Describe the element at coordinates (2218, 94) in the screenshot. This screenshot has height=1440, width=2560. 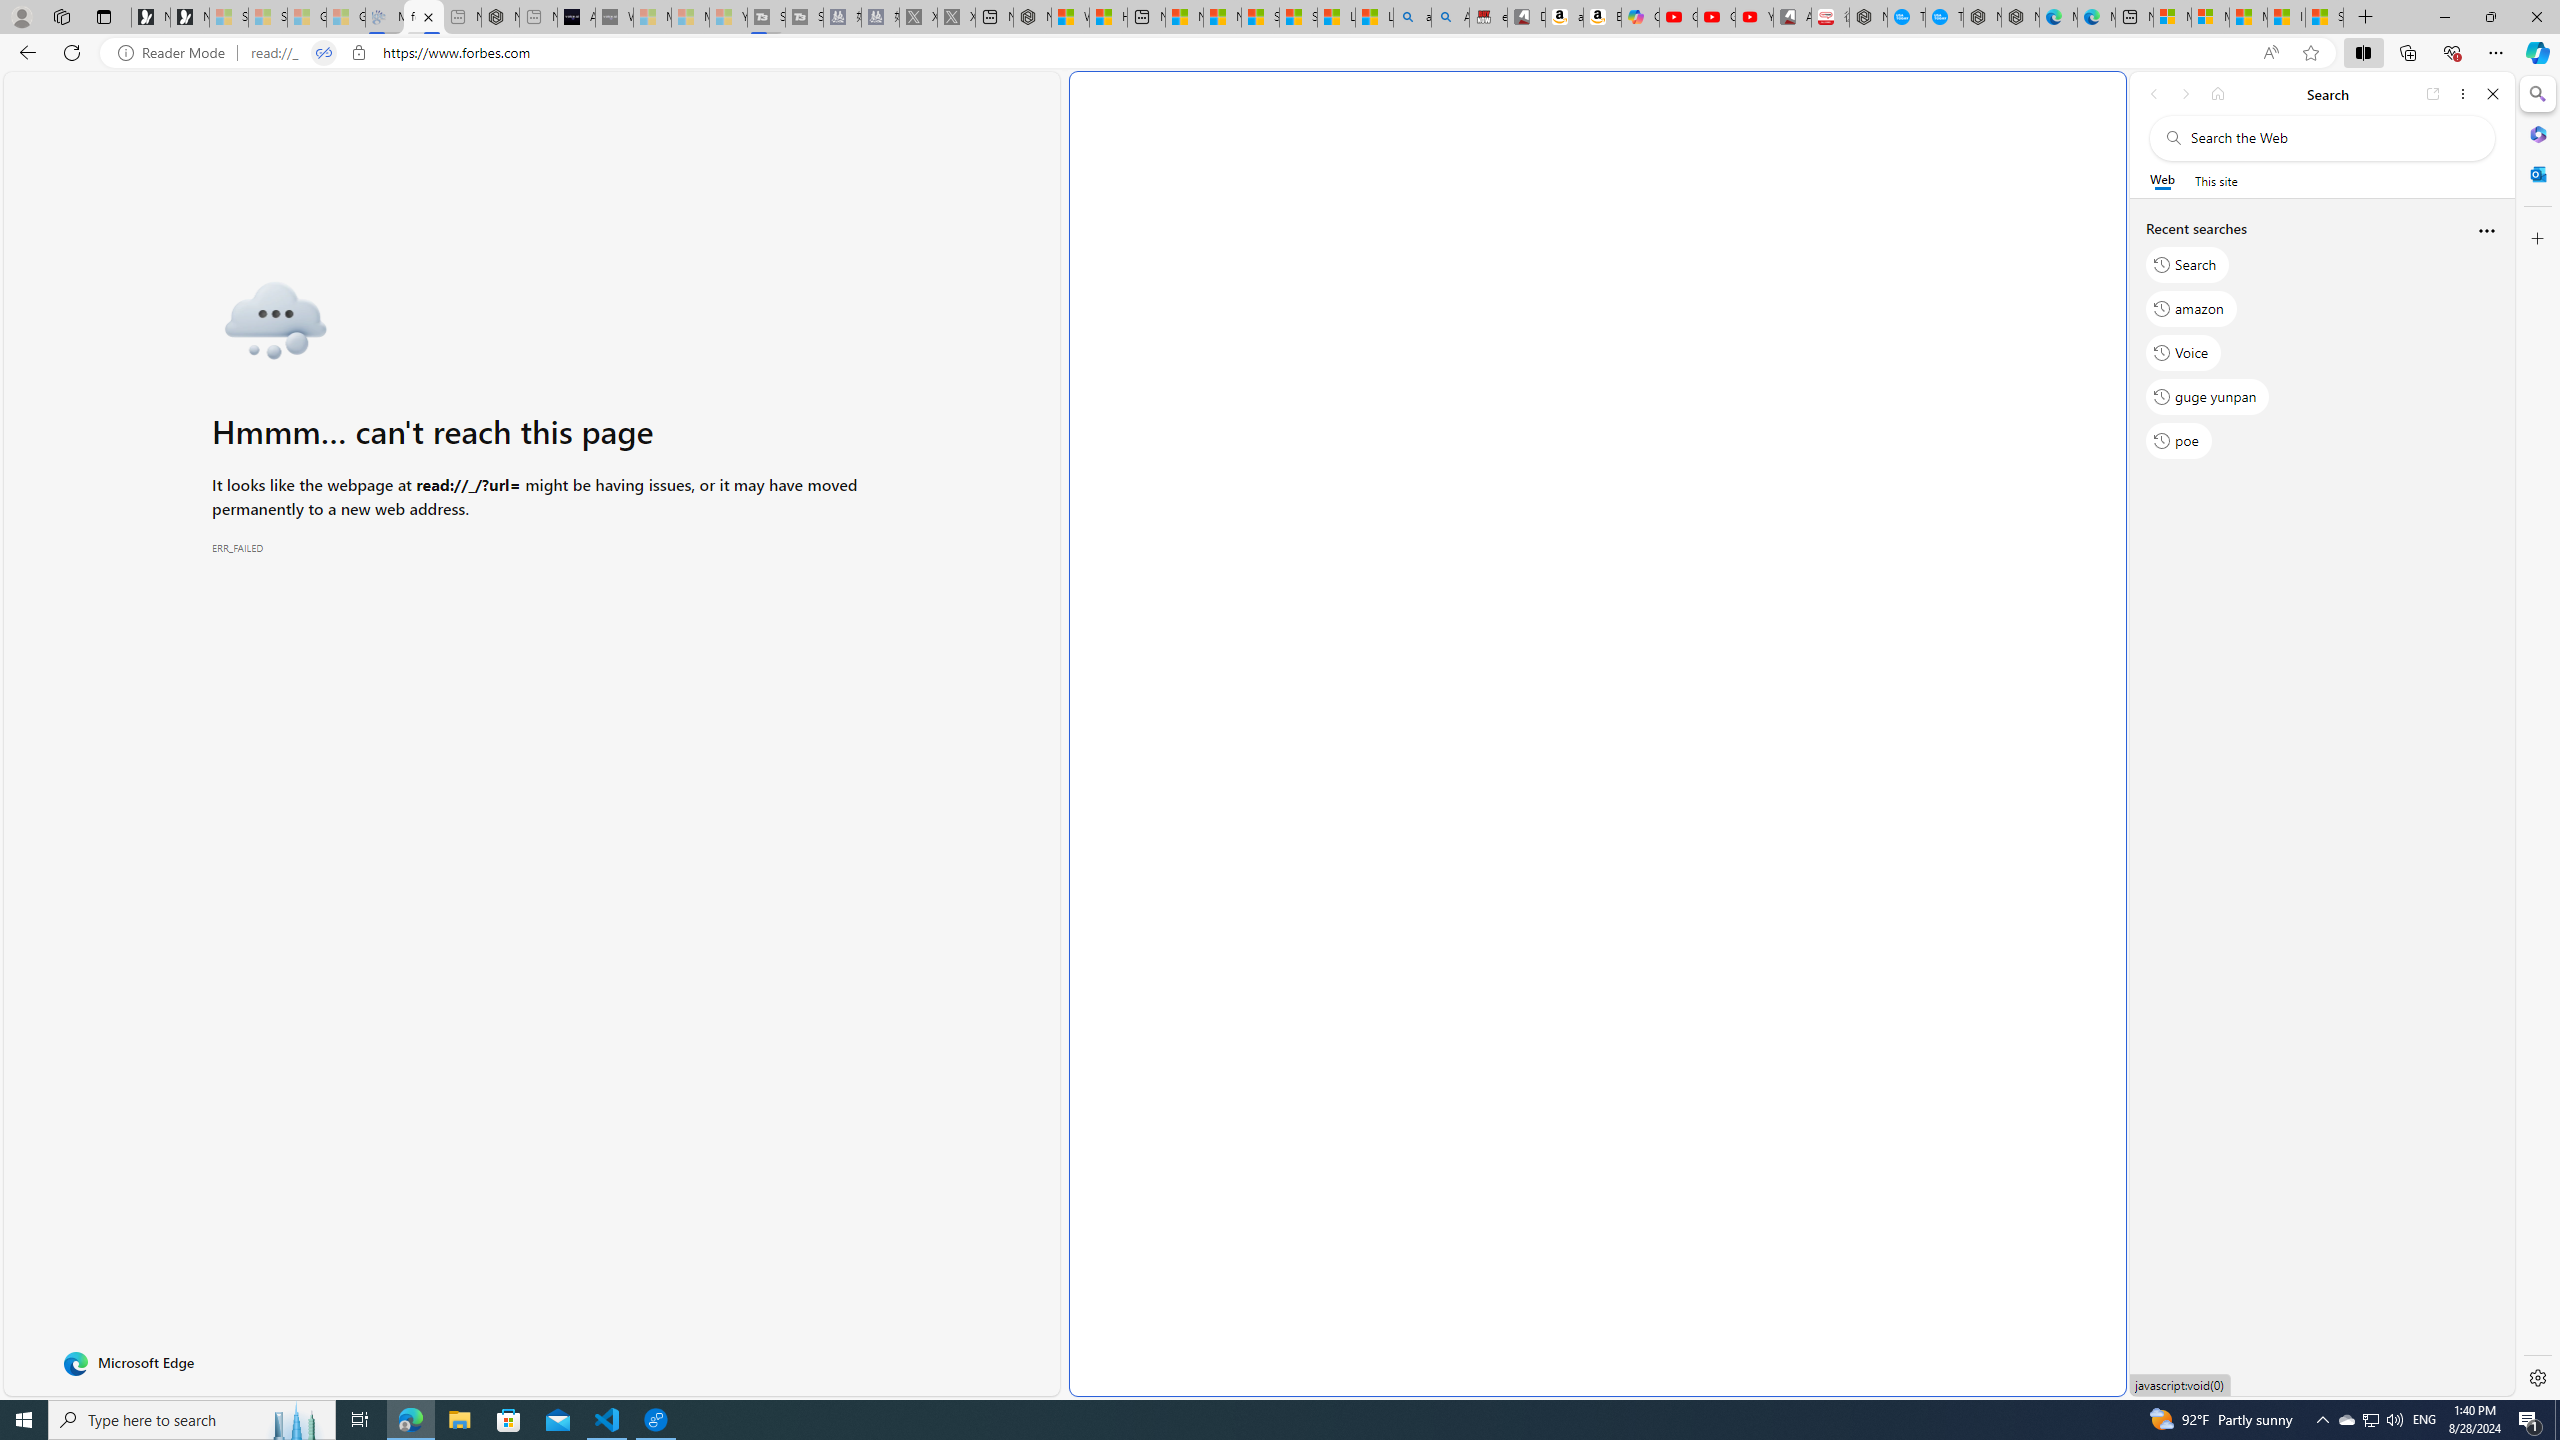
I see `Home` at that location.